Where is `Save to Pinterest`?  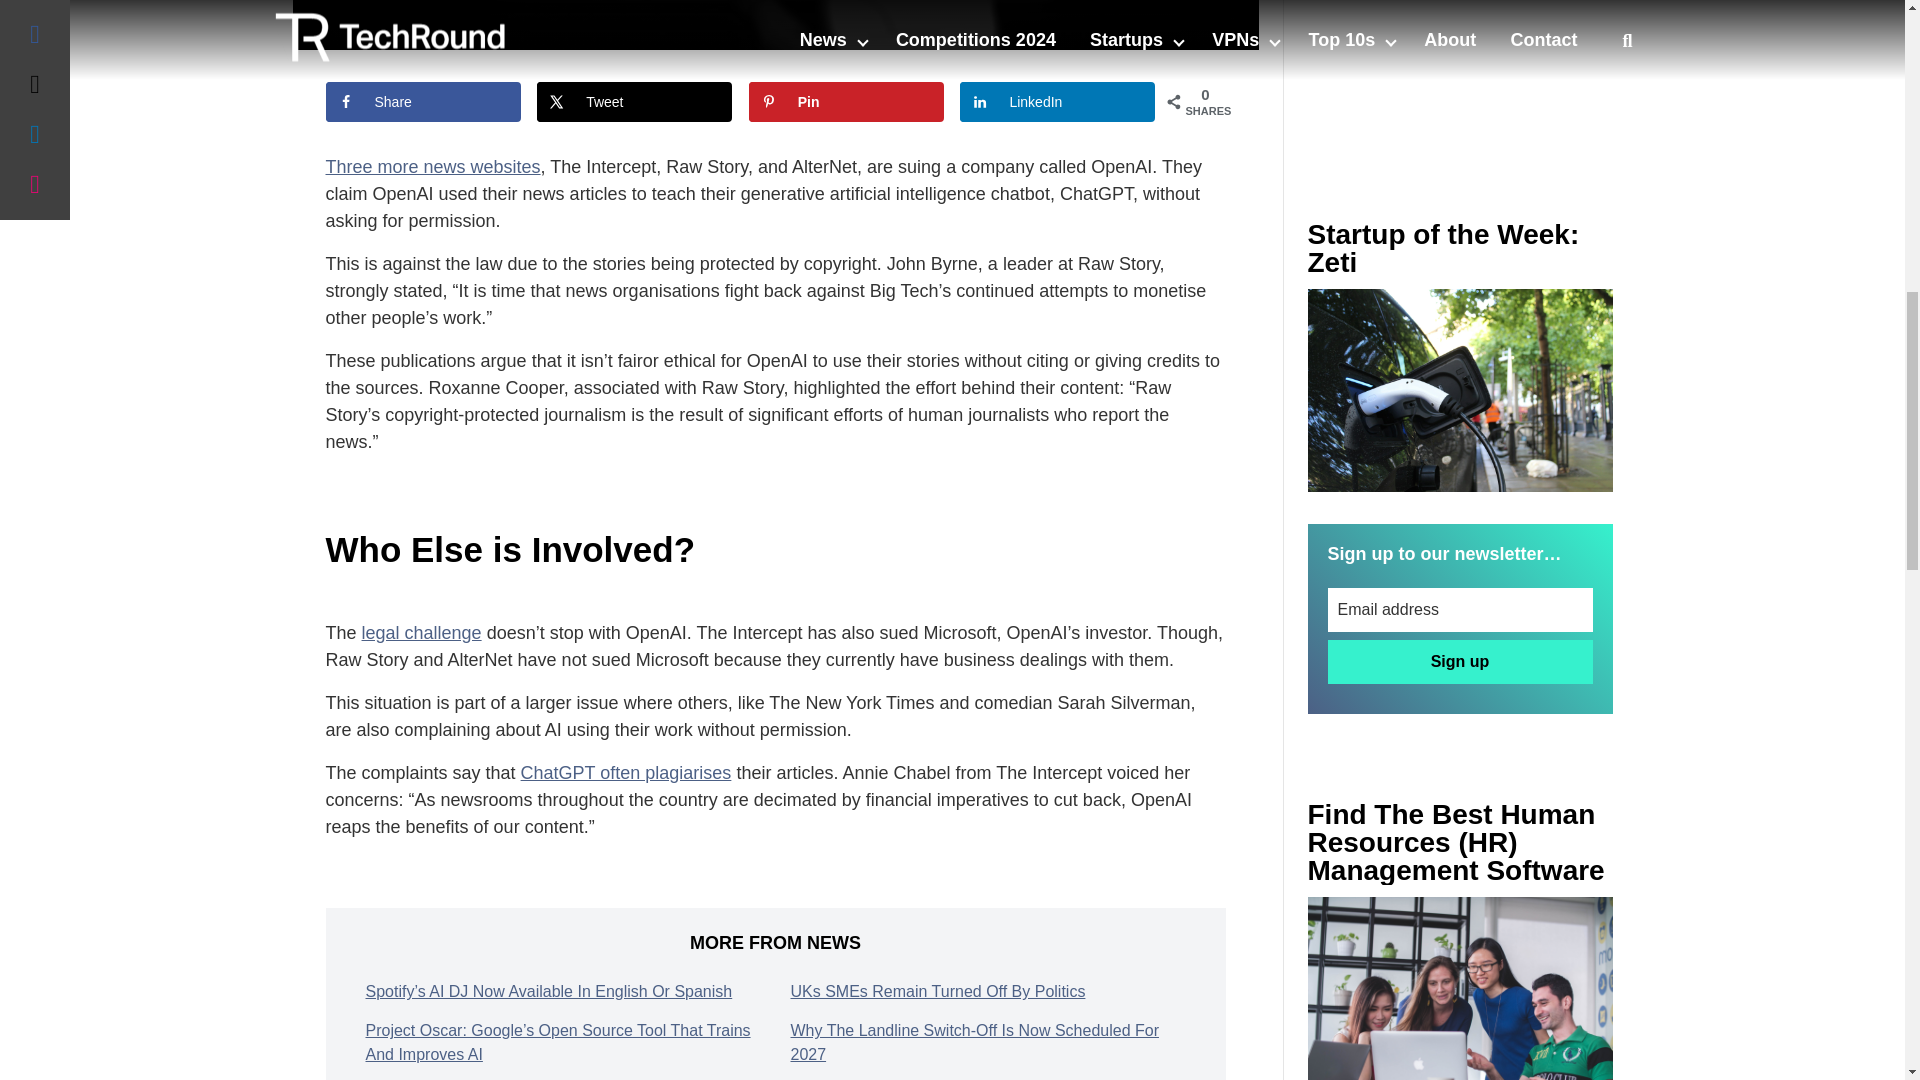 Save to Pinterest is located at coordinates (846, 102).